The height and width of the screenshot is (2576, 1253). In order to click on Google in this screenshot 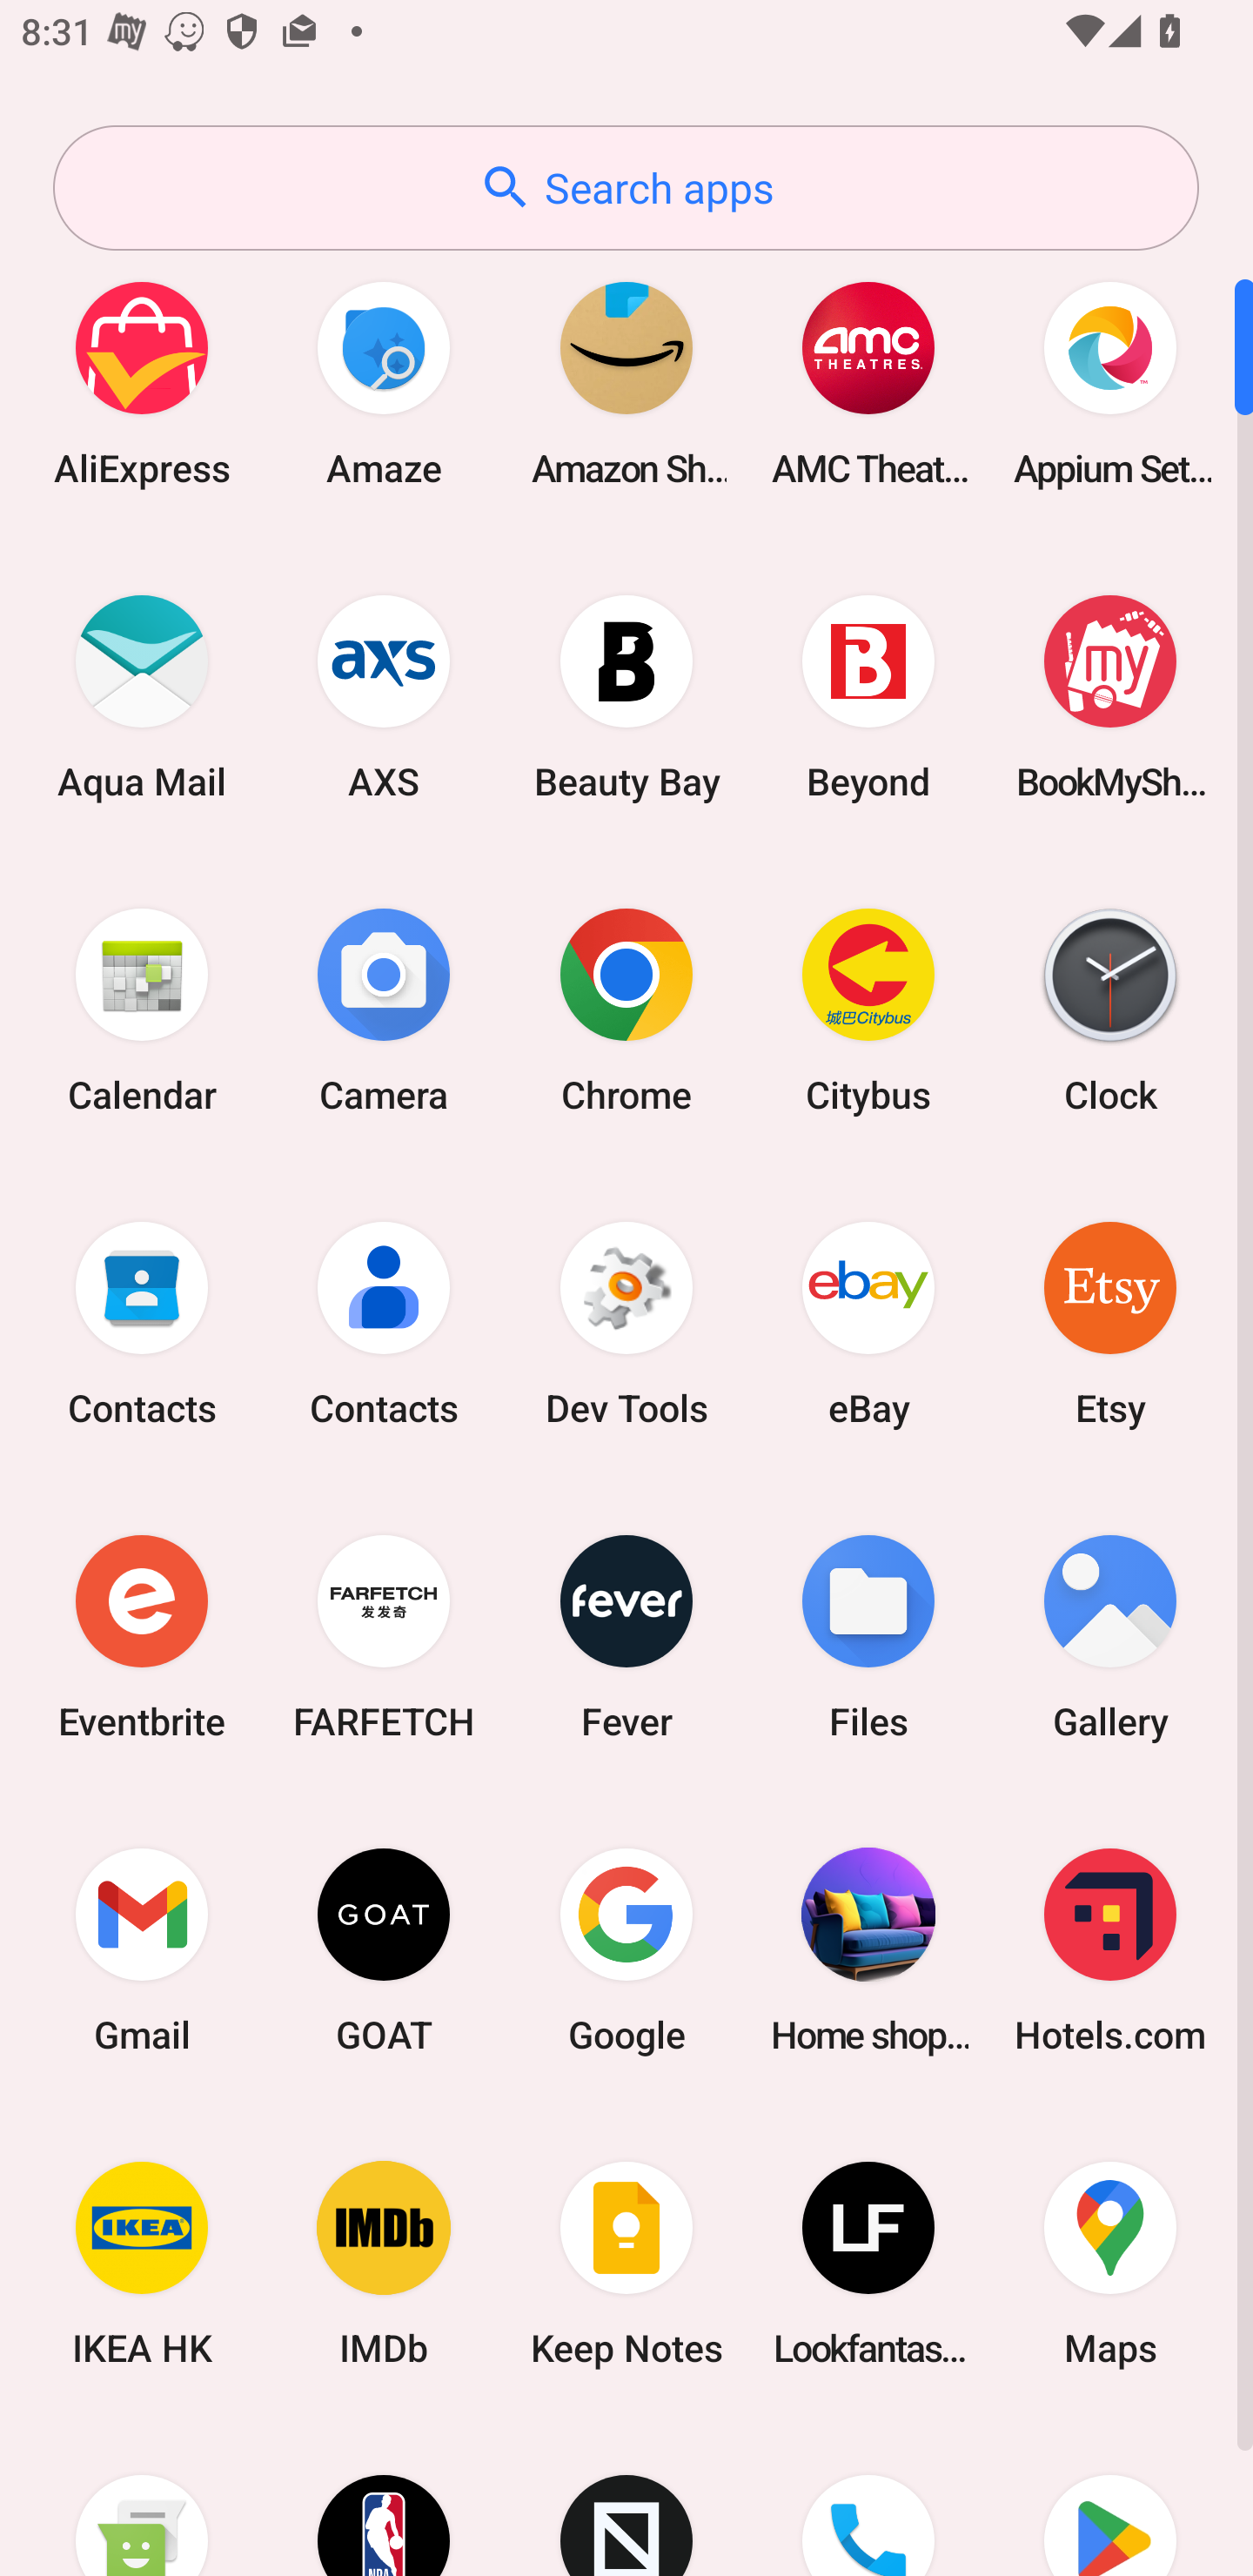, I will do `click(626, 1949)`.